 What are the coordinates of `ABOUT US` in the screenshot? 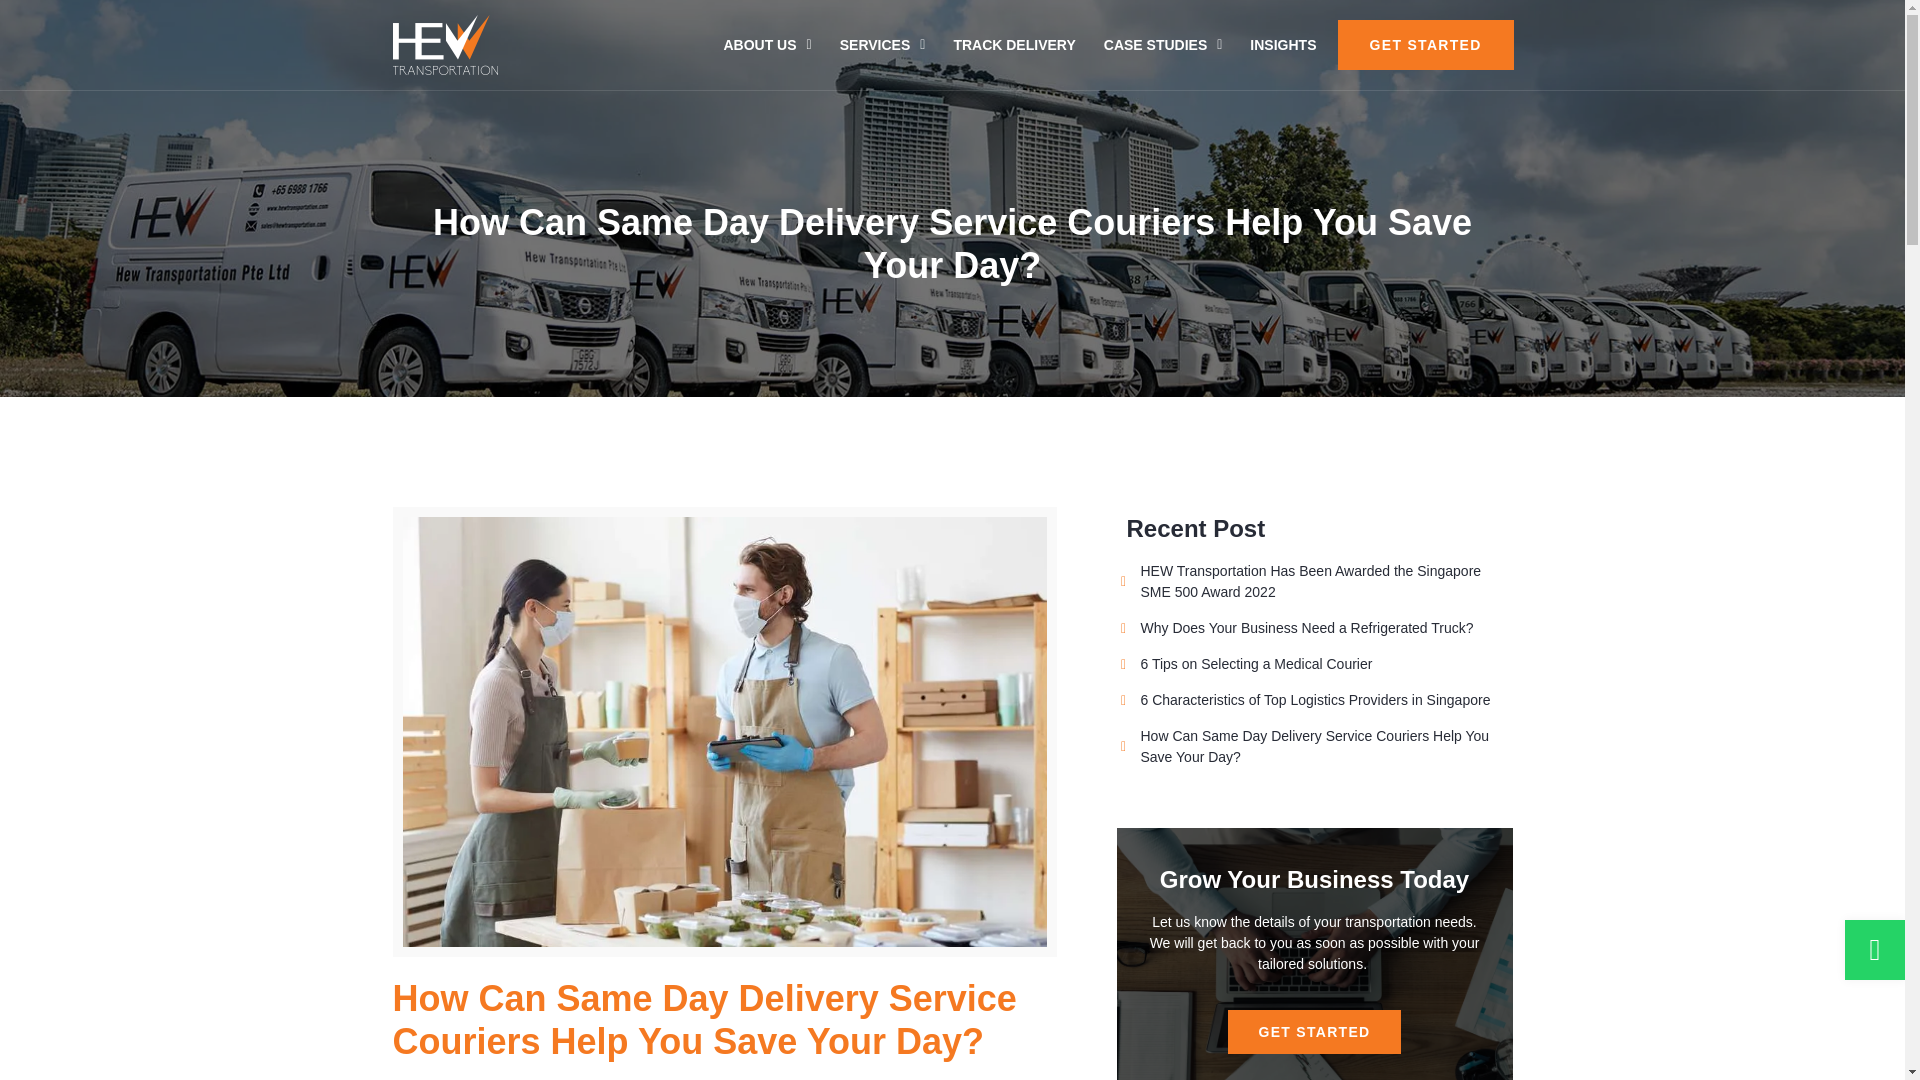 It's located at (766, 44).